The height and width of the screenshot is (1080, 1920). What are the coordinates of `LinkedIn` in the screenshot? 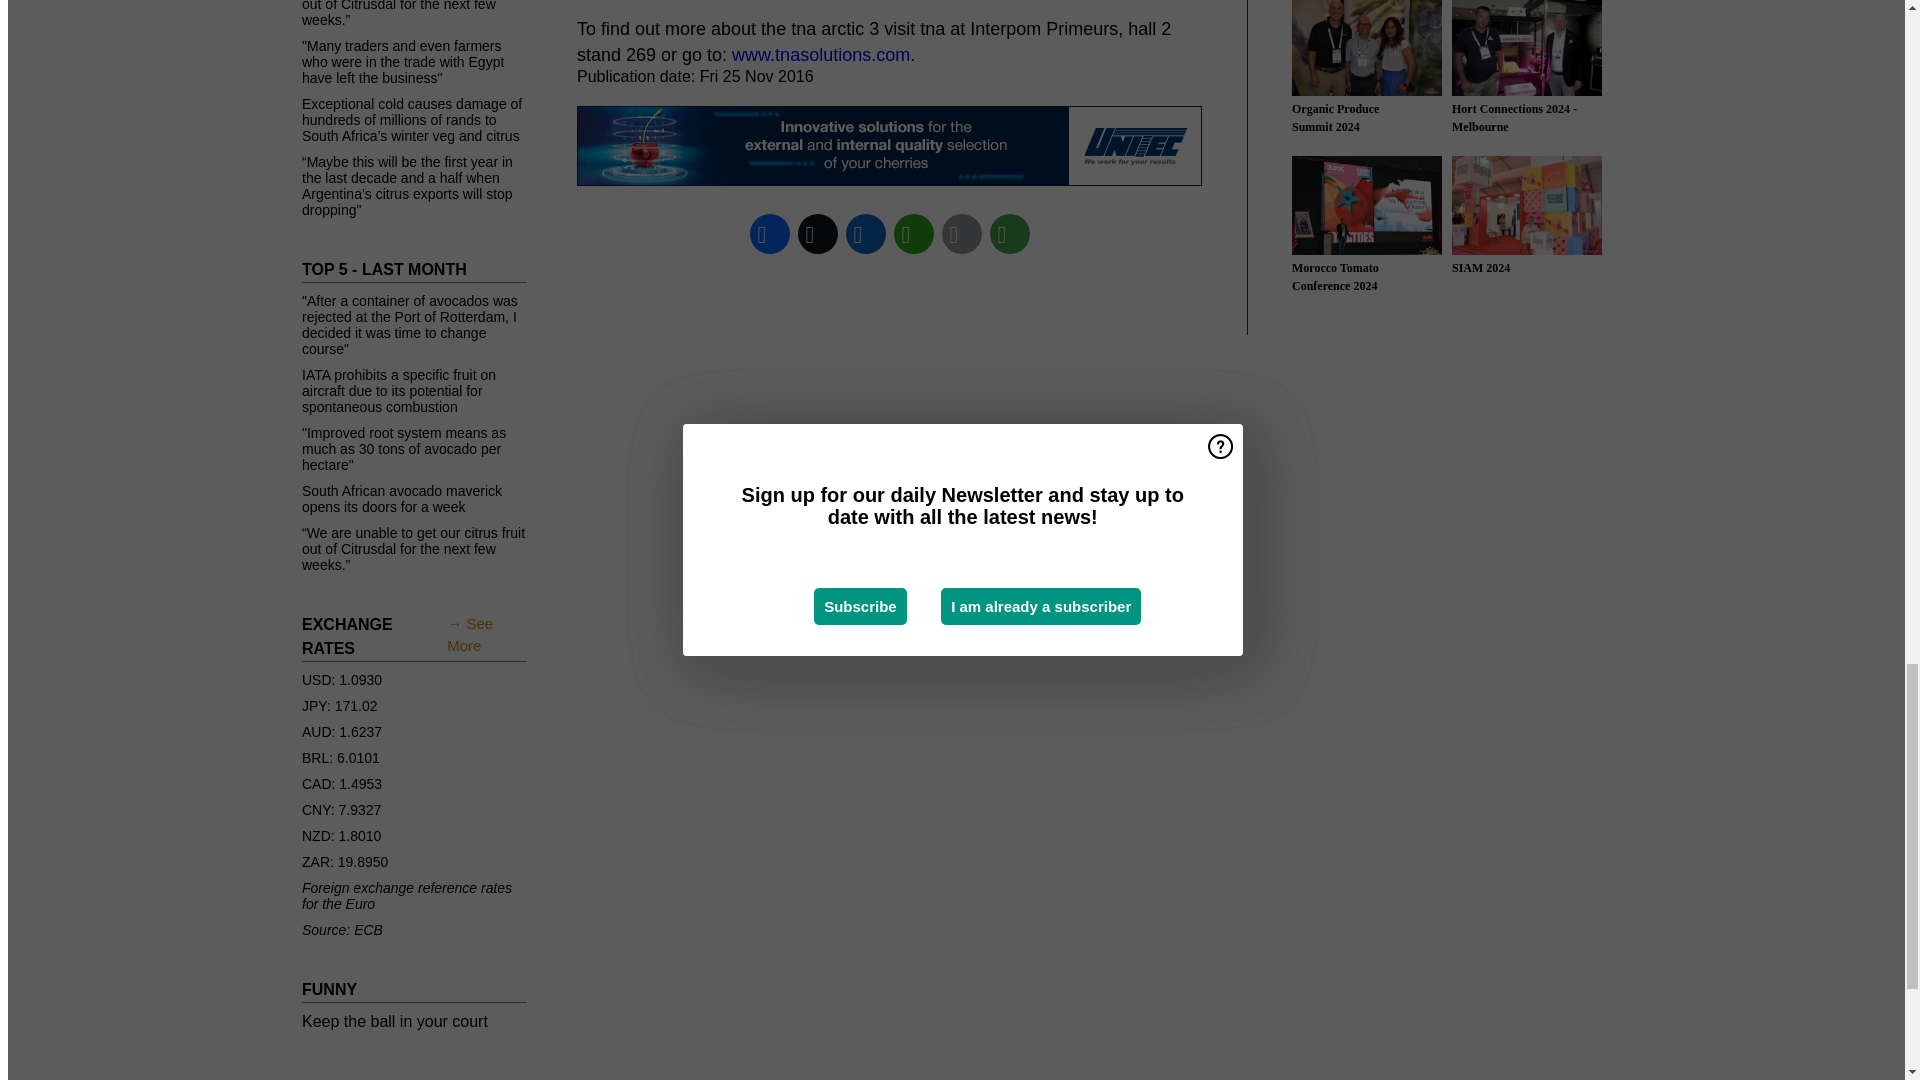 It's located at (866, 234).